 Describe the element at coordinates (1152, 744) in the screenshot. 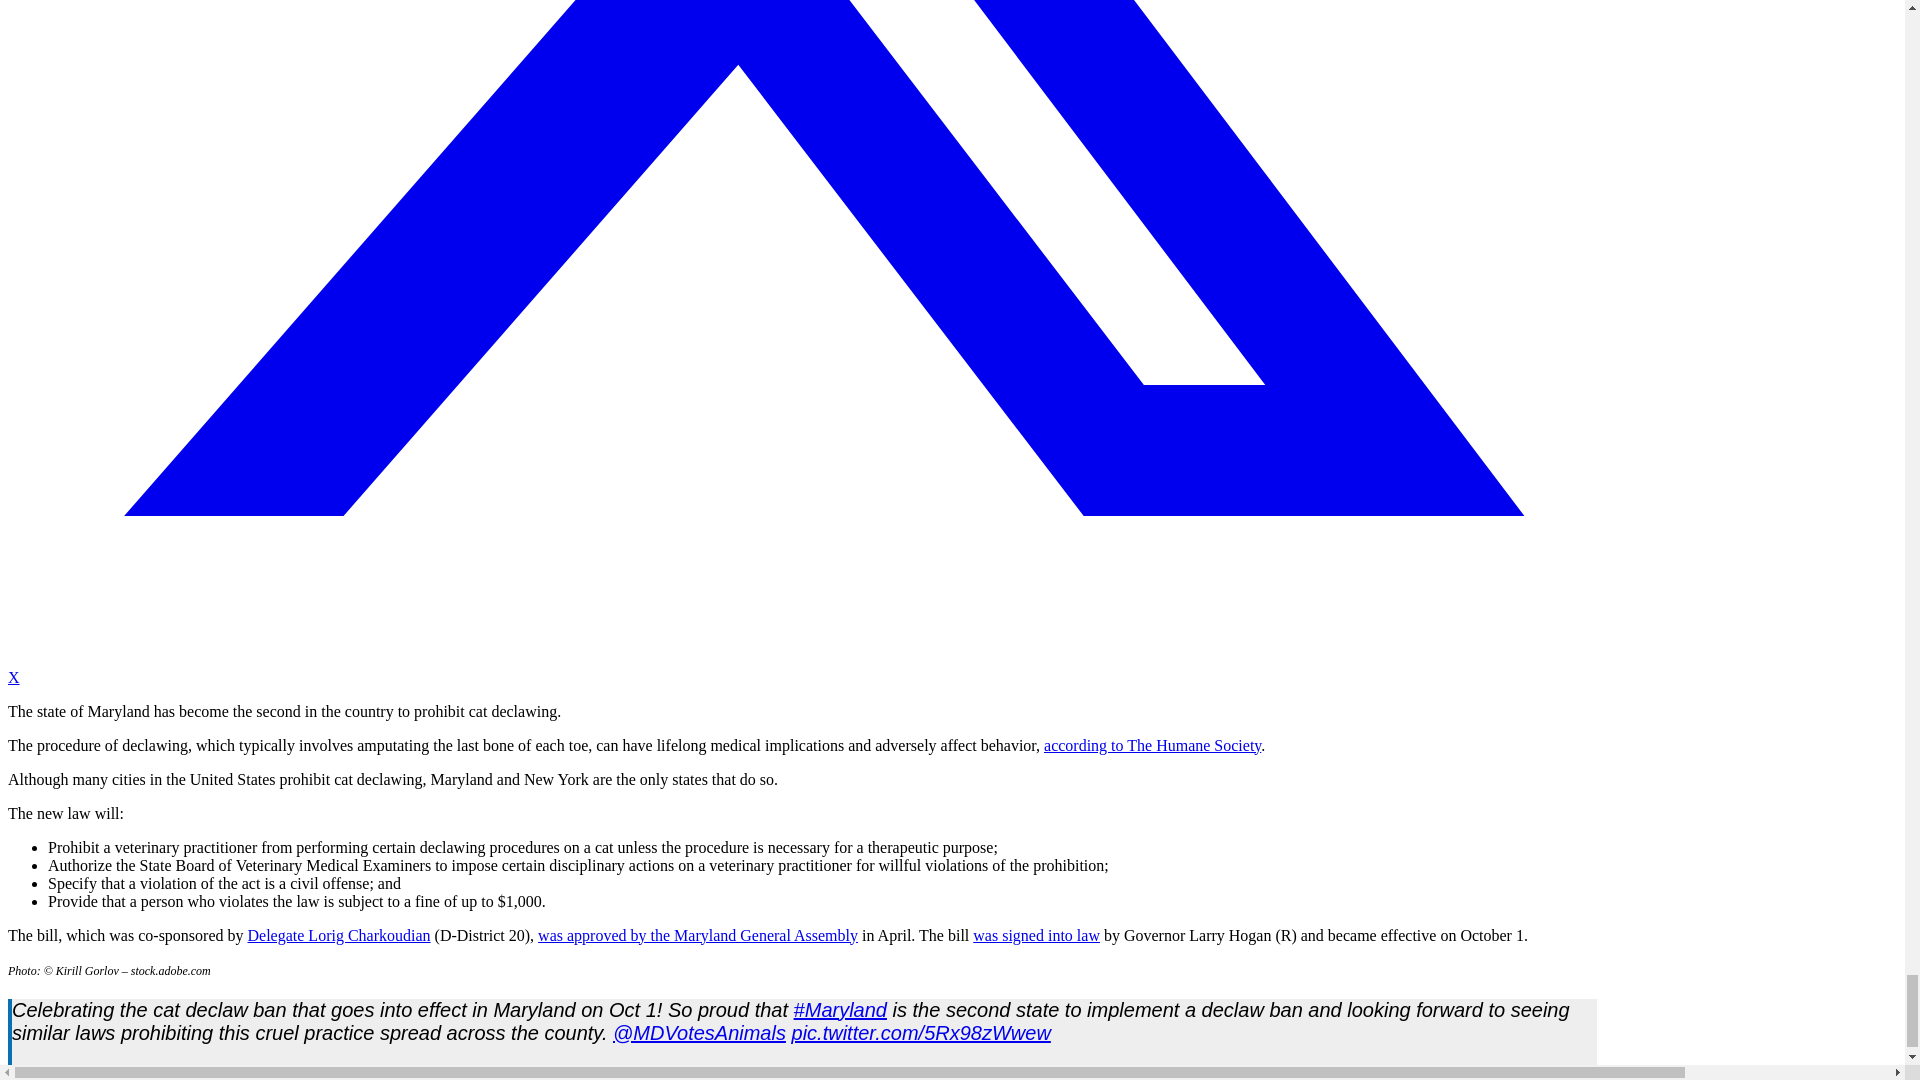

I see `according to The Humane Society` at that location.